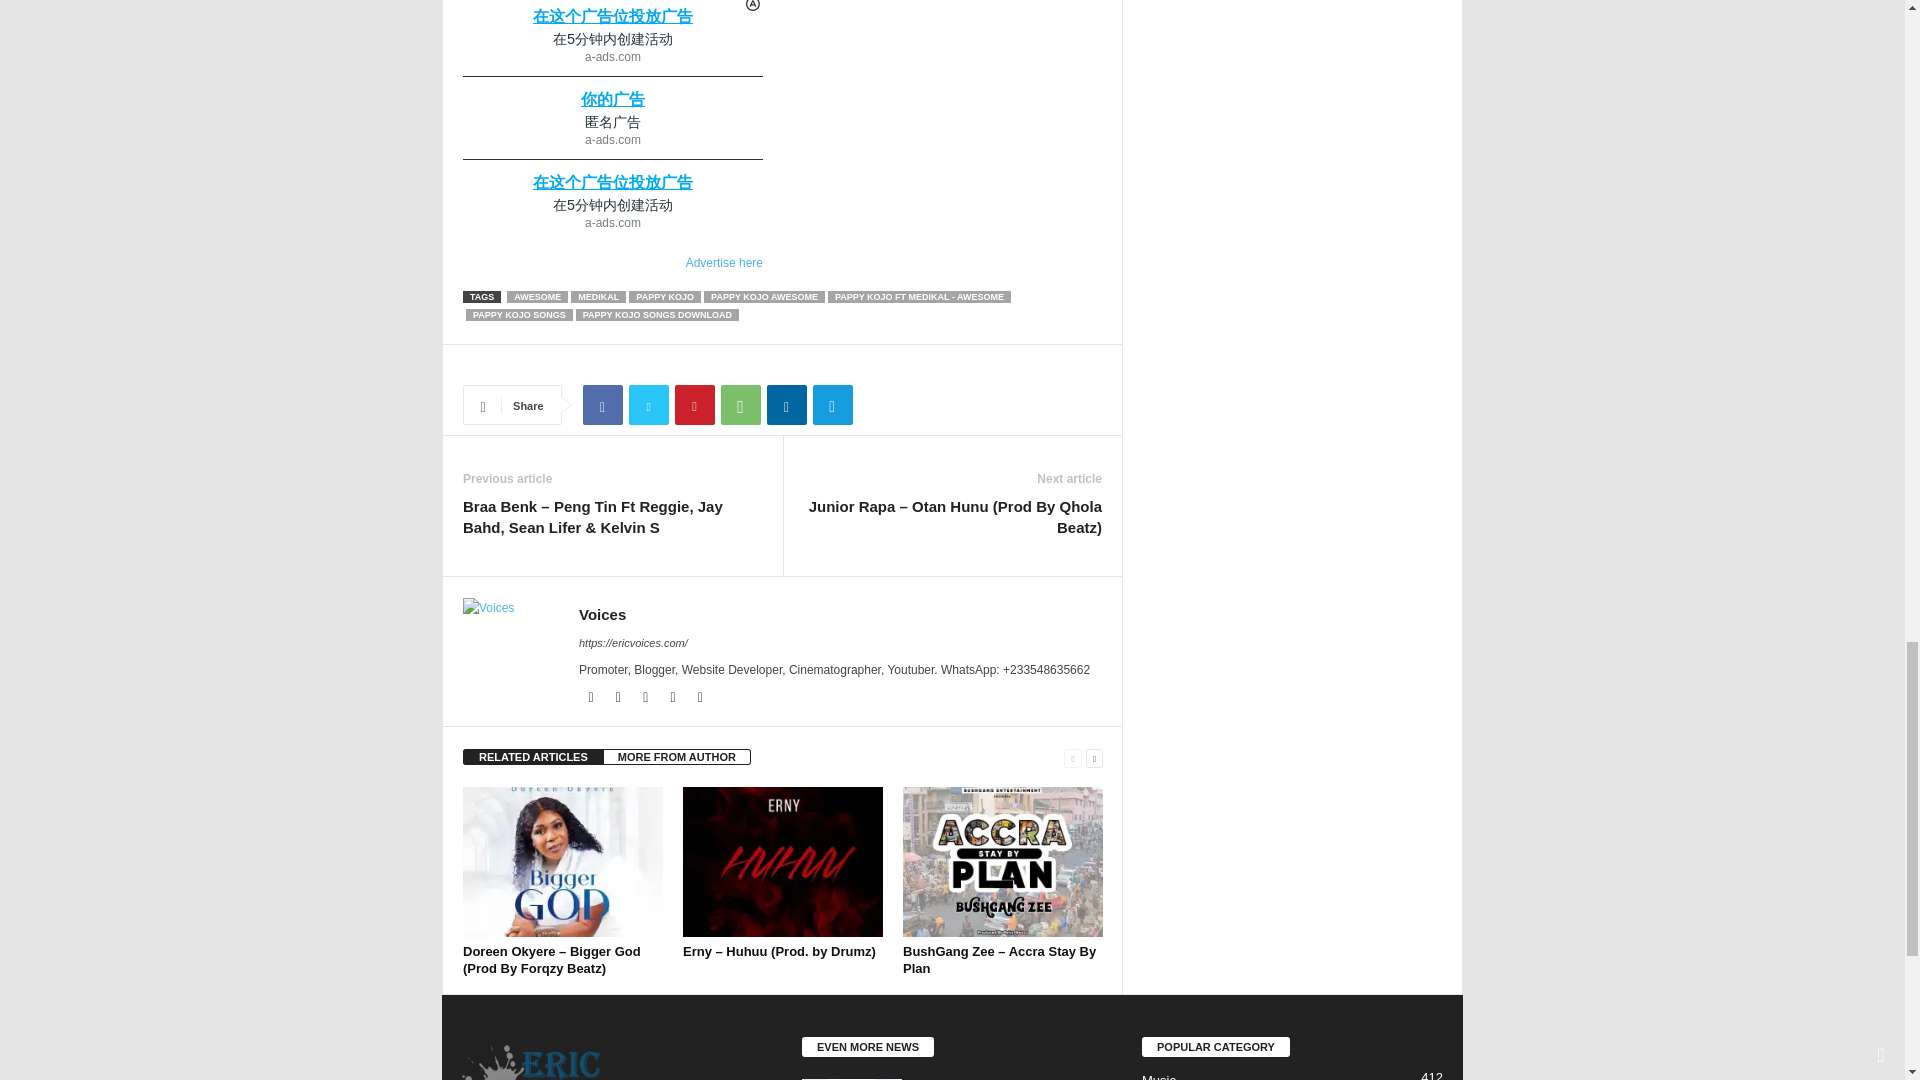 Image resolution: width=1920 pixels, height=1080 pixels. Describe the element at coordinates (786, 404) in the screenshot. I see `Linkedin` at that location.